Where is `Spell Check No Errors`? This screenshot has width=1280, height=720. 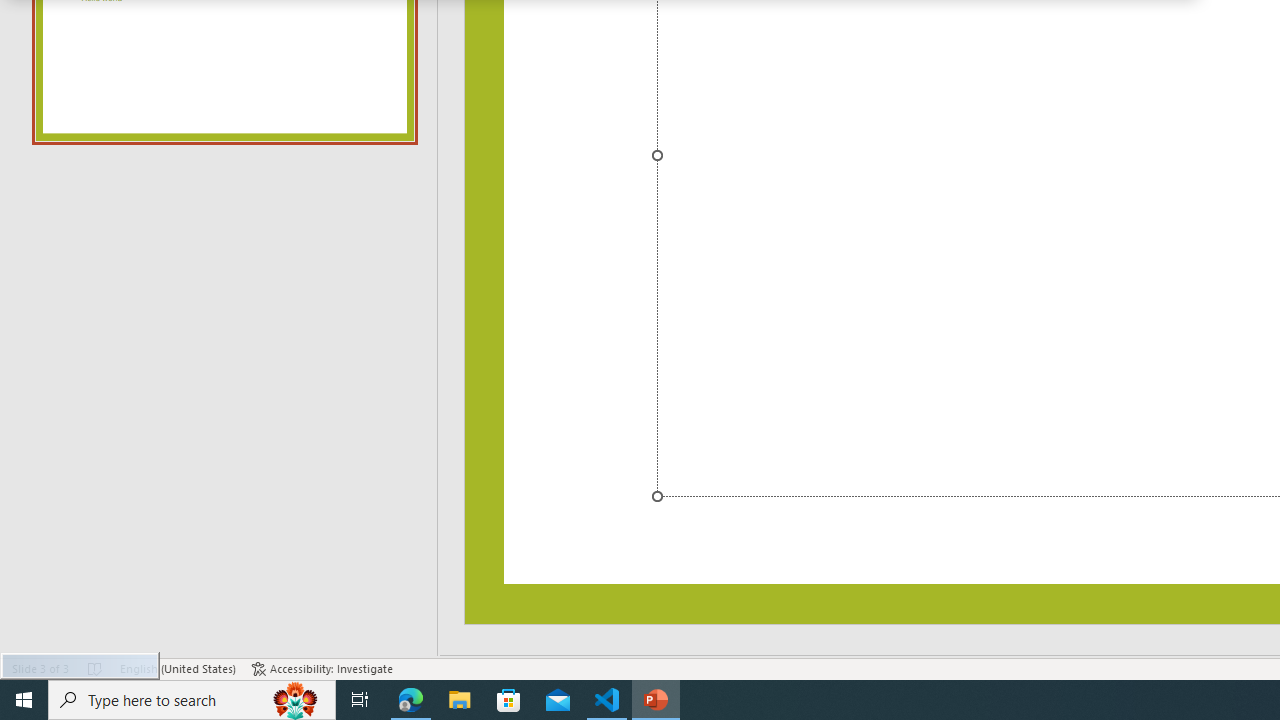 Spell Check No Errors is located at coordinates (96, 668).